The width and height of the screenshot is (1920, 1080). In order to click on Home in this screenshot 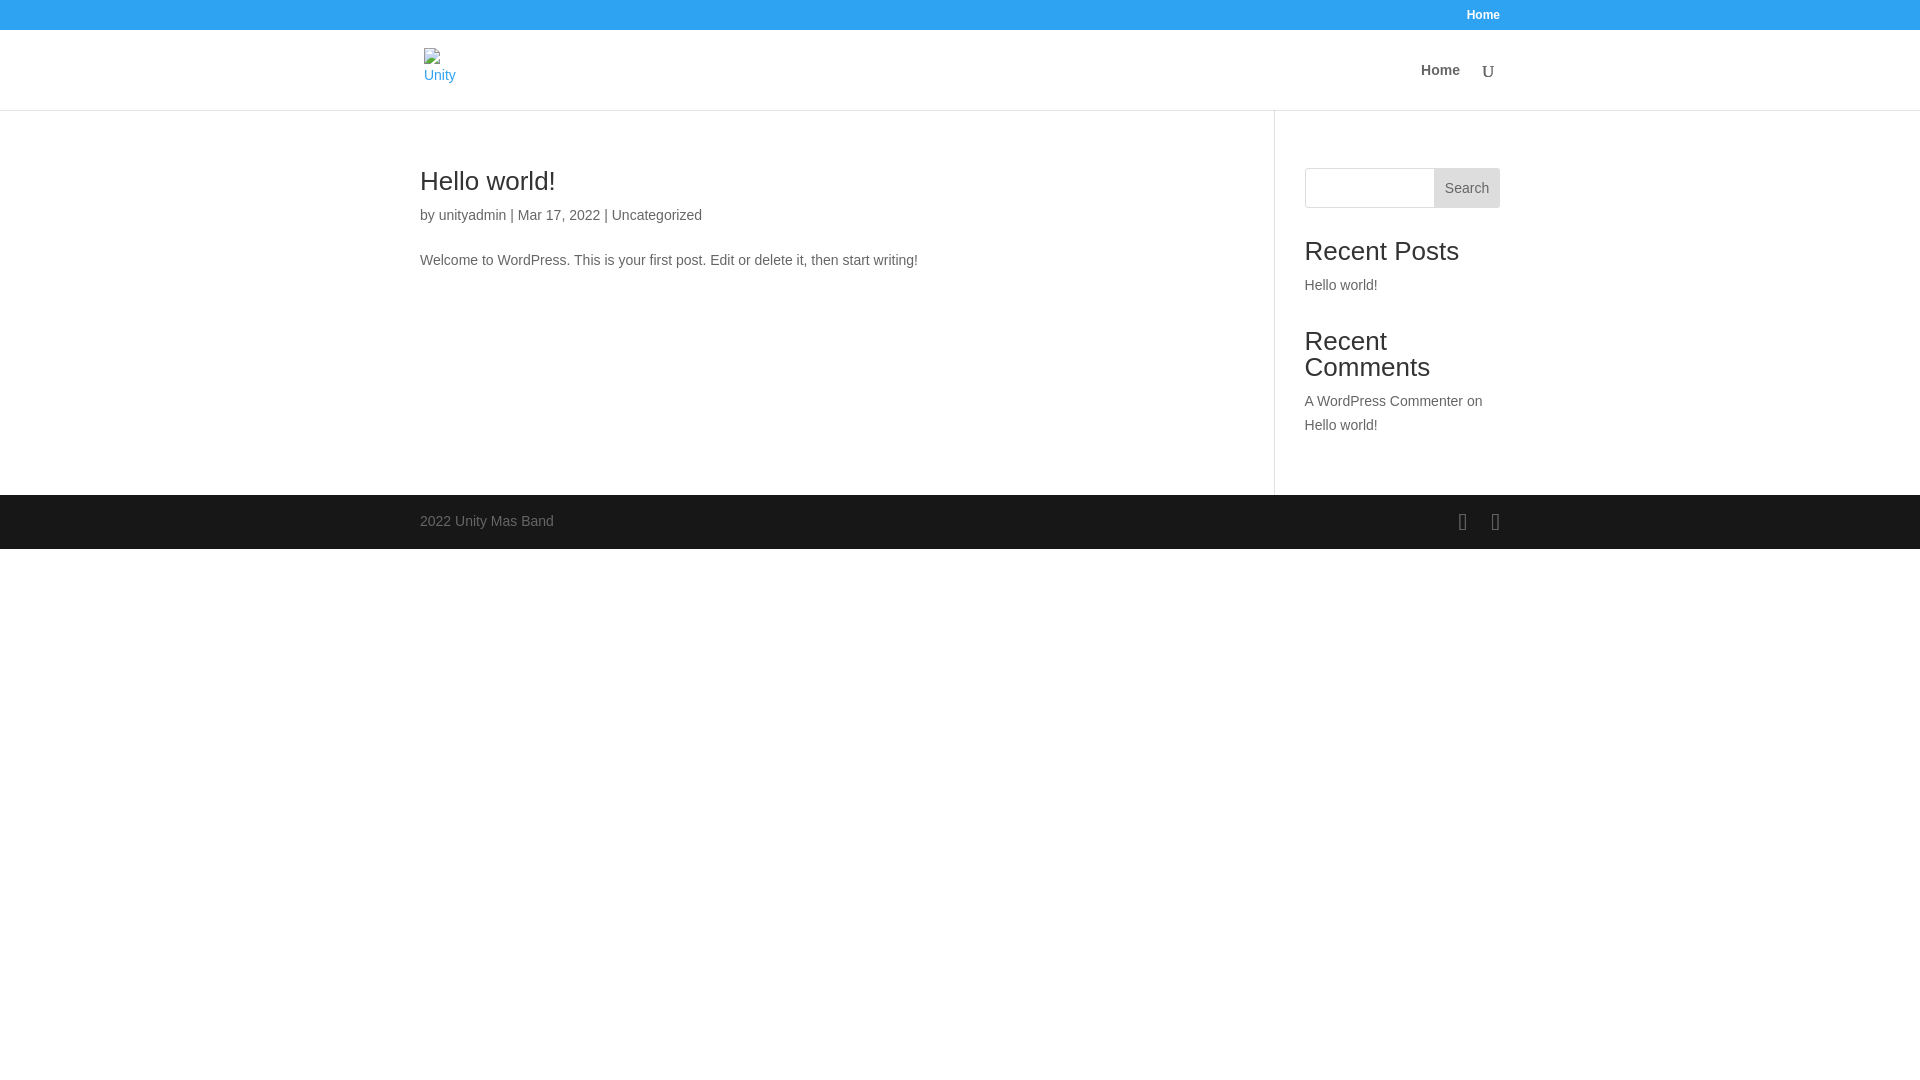, I will do `click(1484, 20)`.